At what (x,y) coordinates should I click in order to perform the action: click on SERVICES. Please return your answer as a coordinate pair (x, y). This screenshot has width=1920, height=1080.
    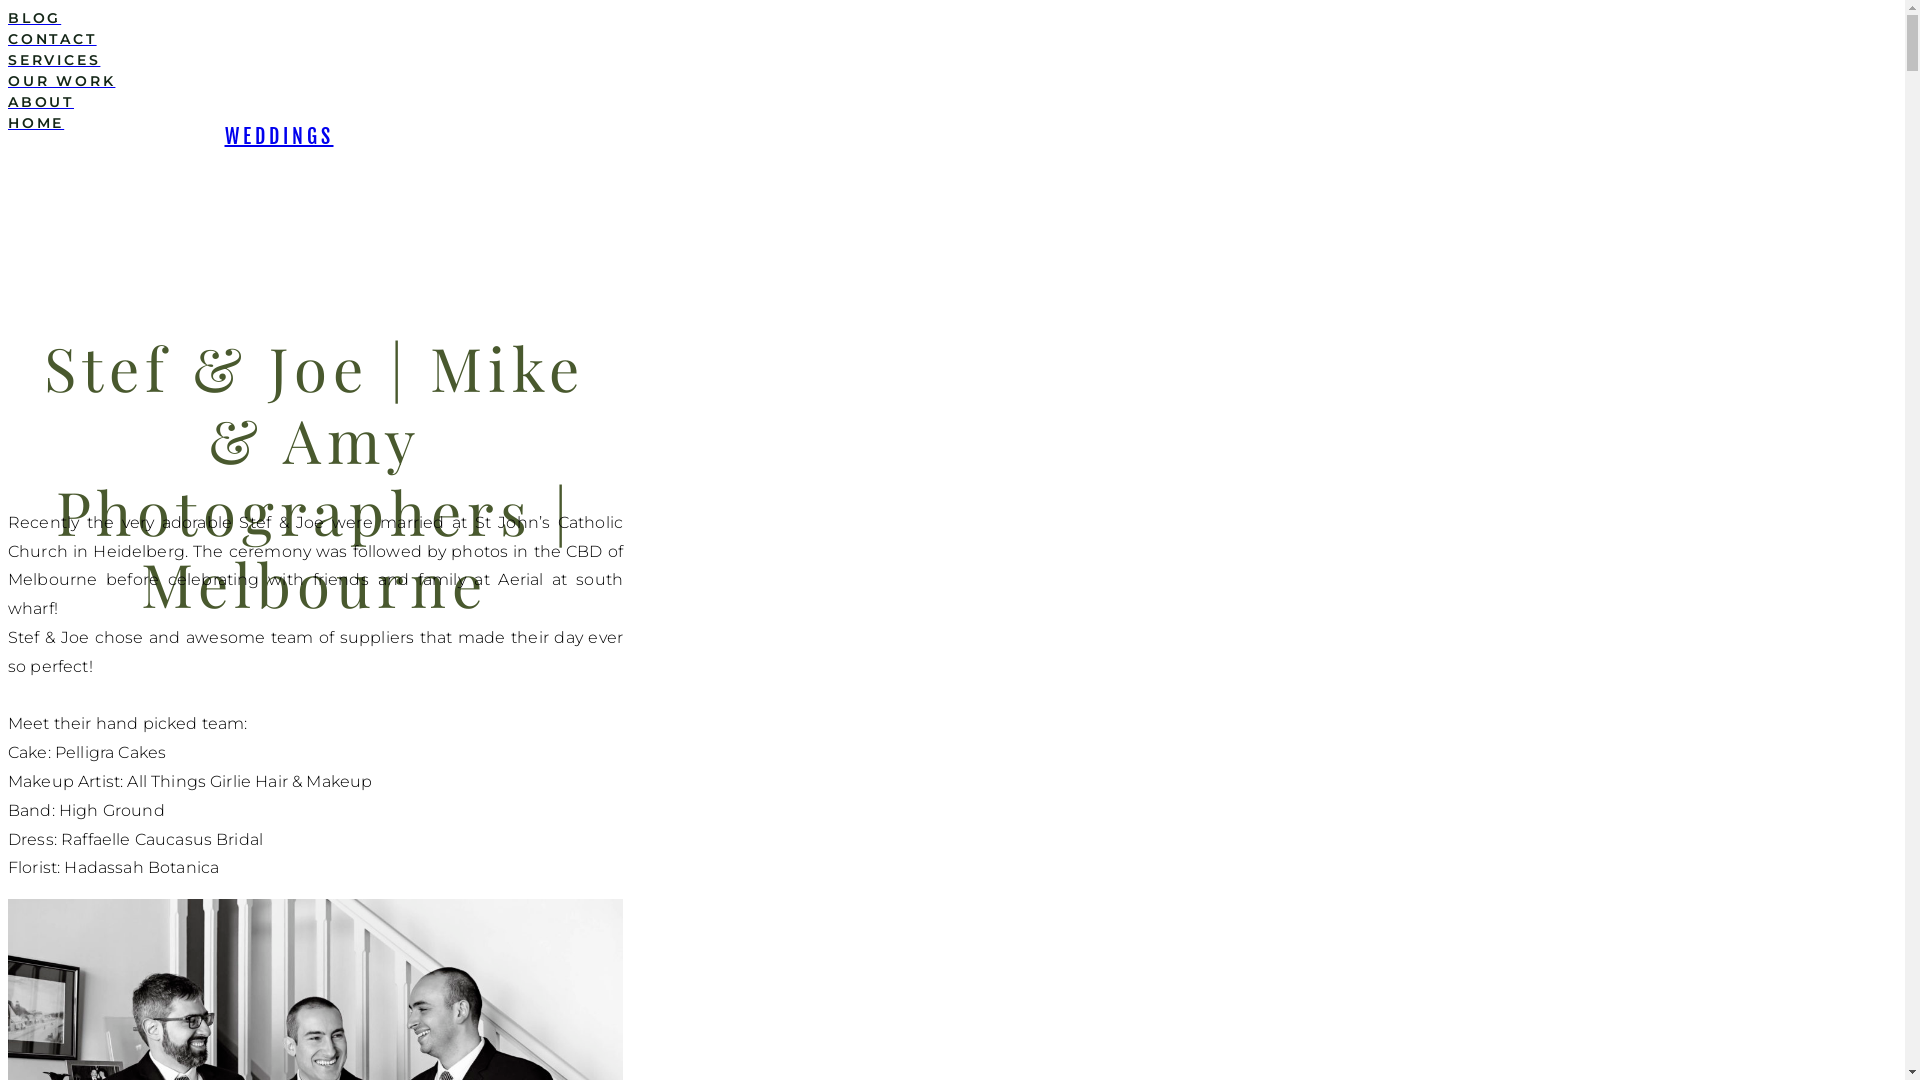
    Looking at the image, I should click on (608, 60).